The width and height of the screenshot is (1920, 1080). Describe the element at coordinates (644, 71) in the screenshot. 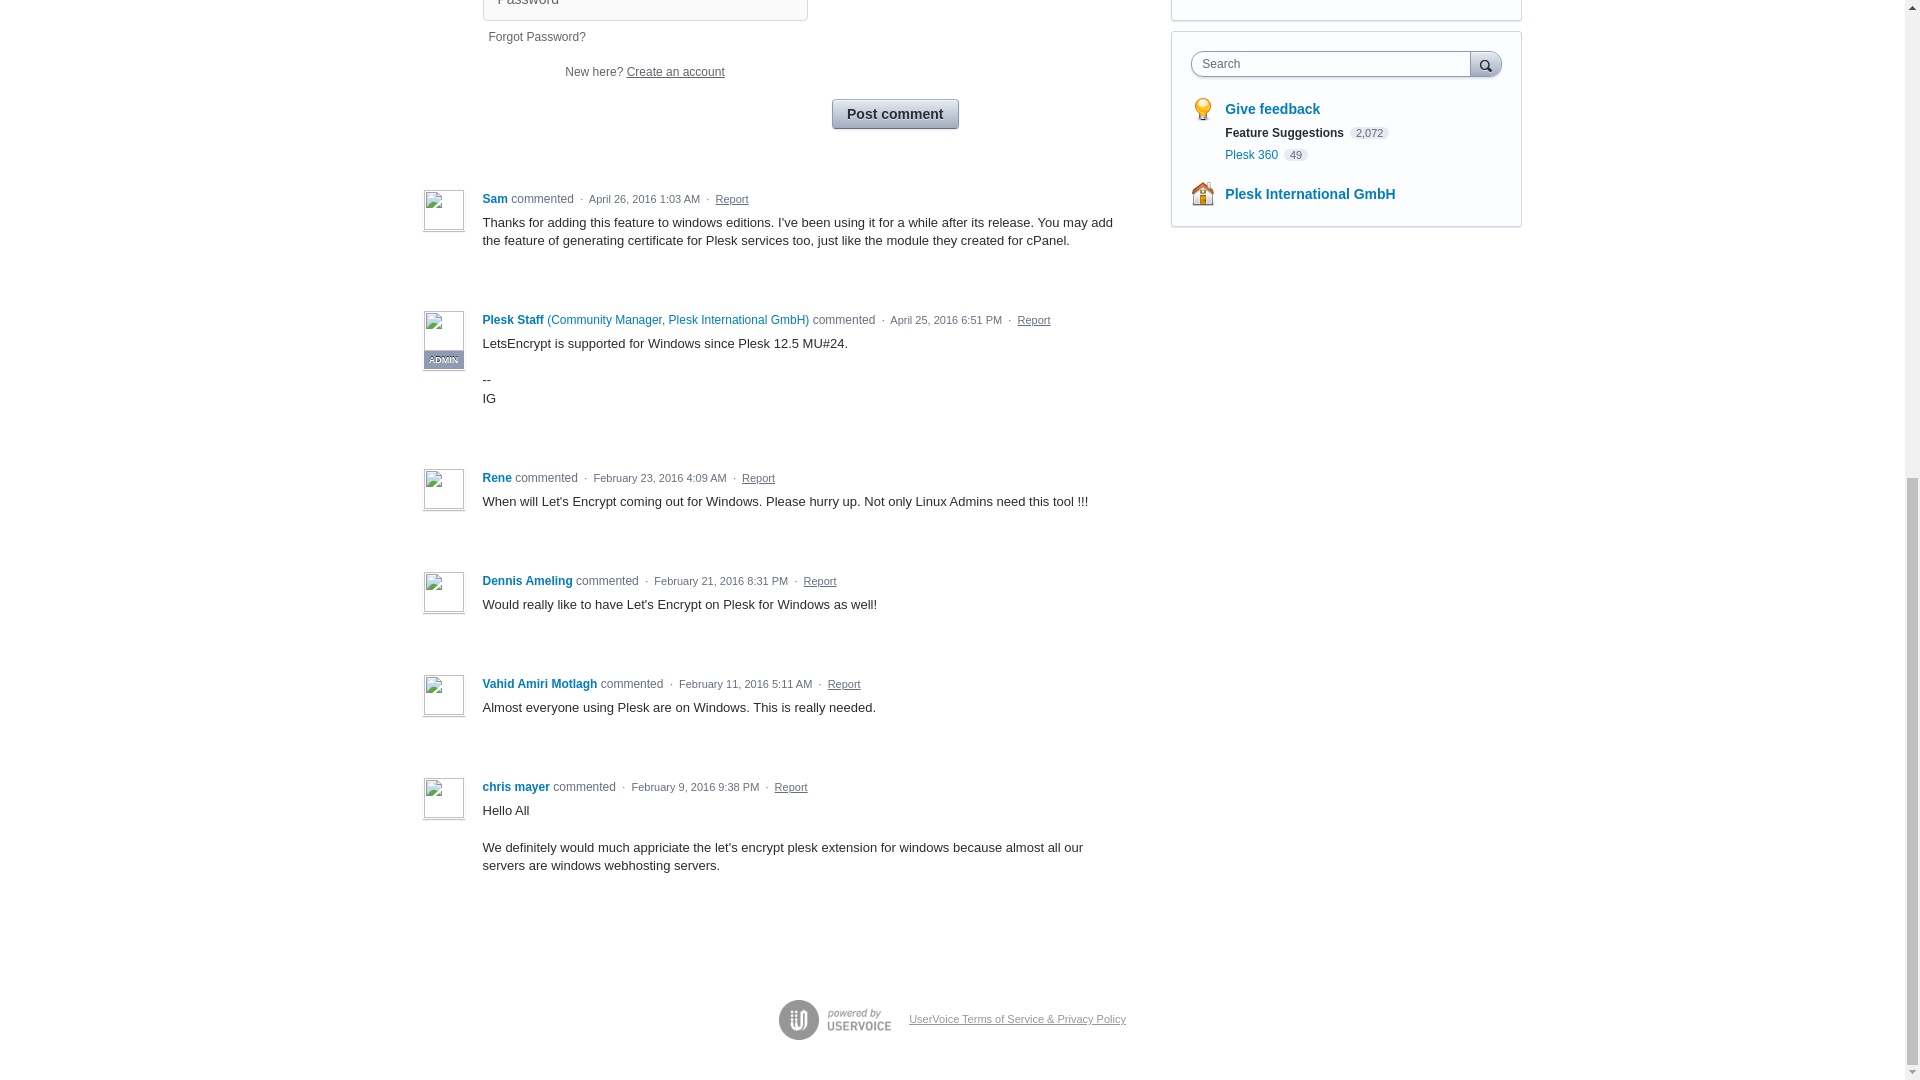

I see `New here? Create an account` at that location.